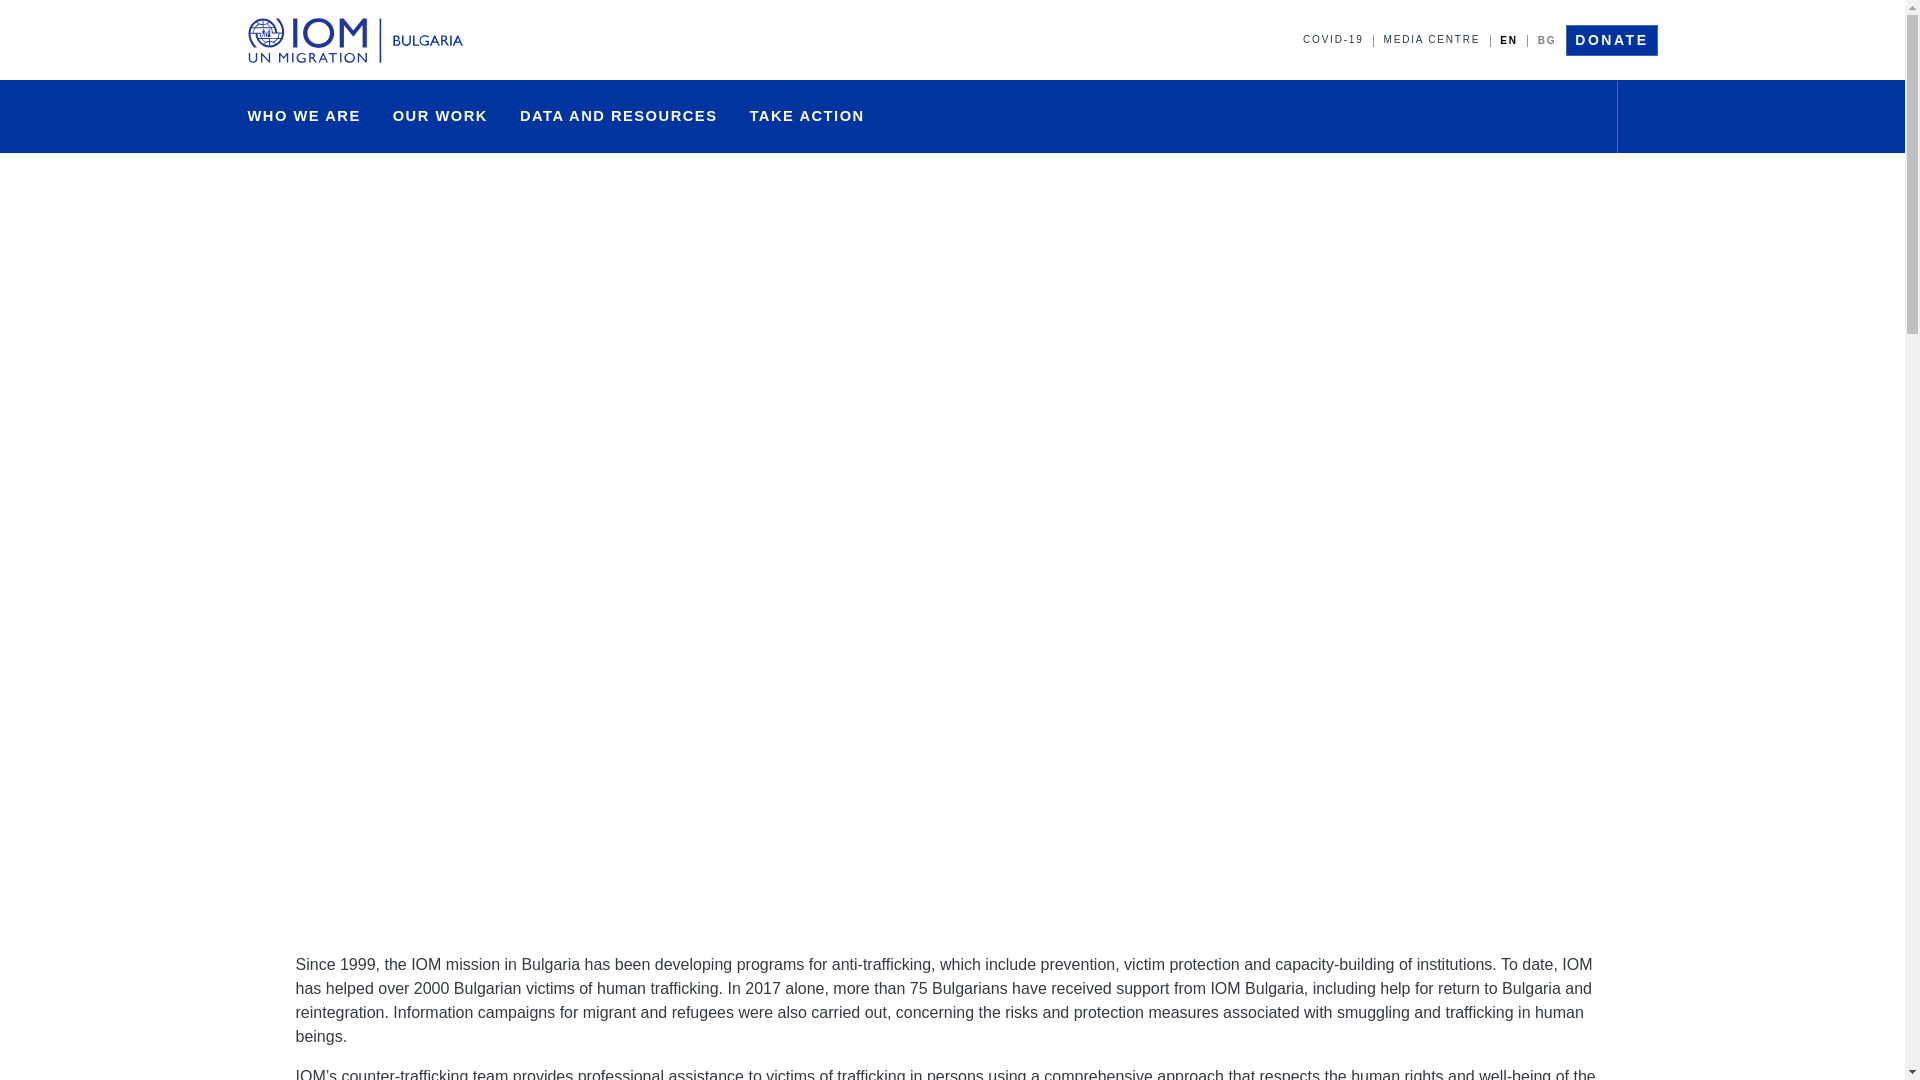 The image size is (1920, 1080). I want to click on WHO WE ARE, so click(304, 116).